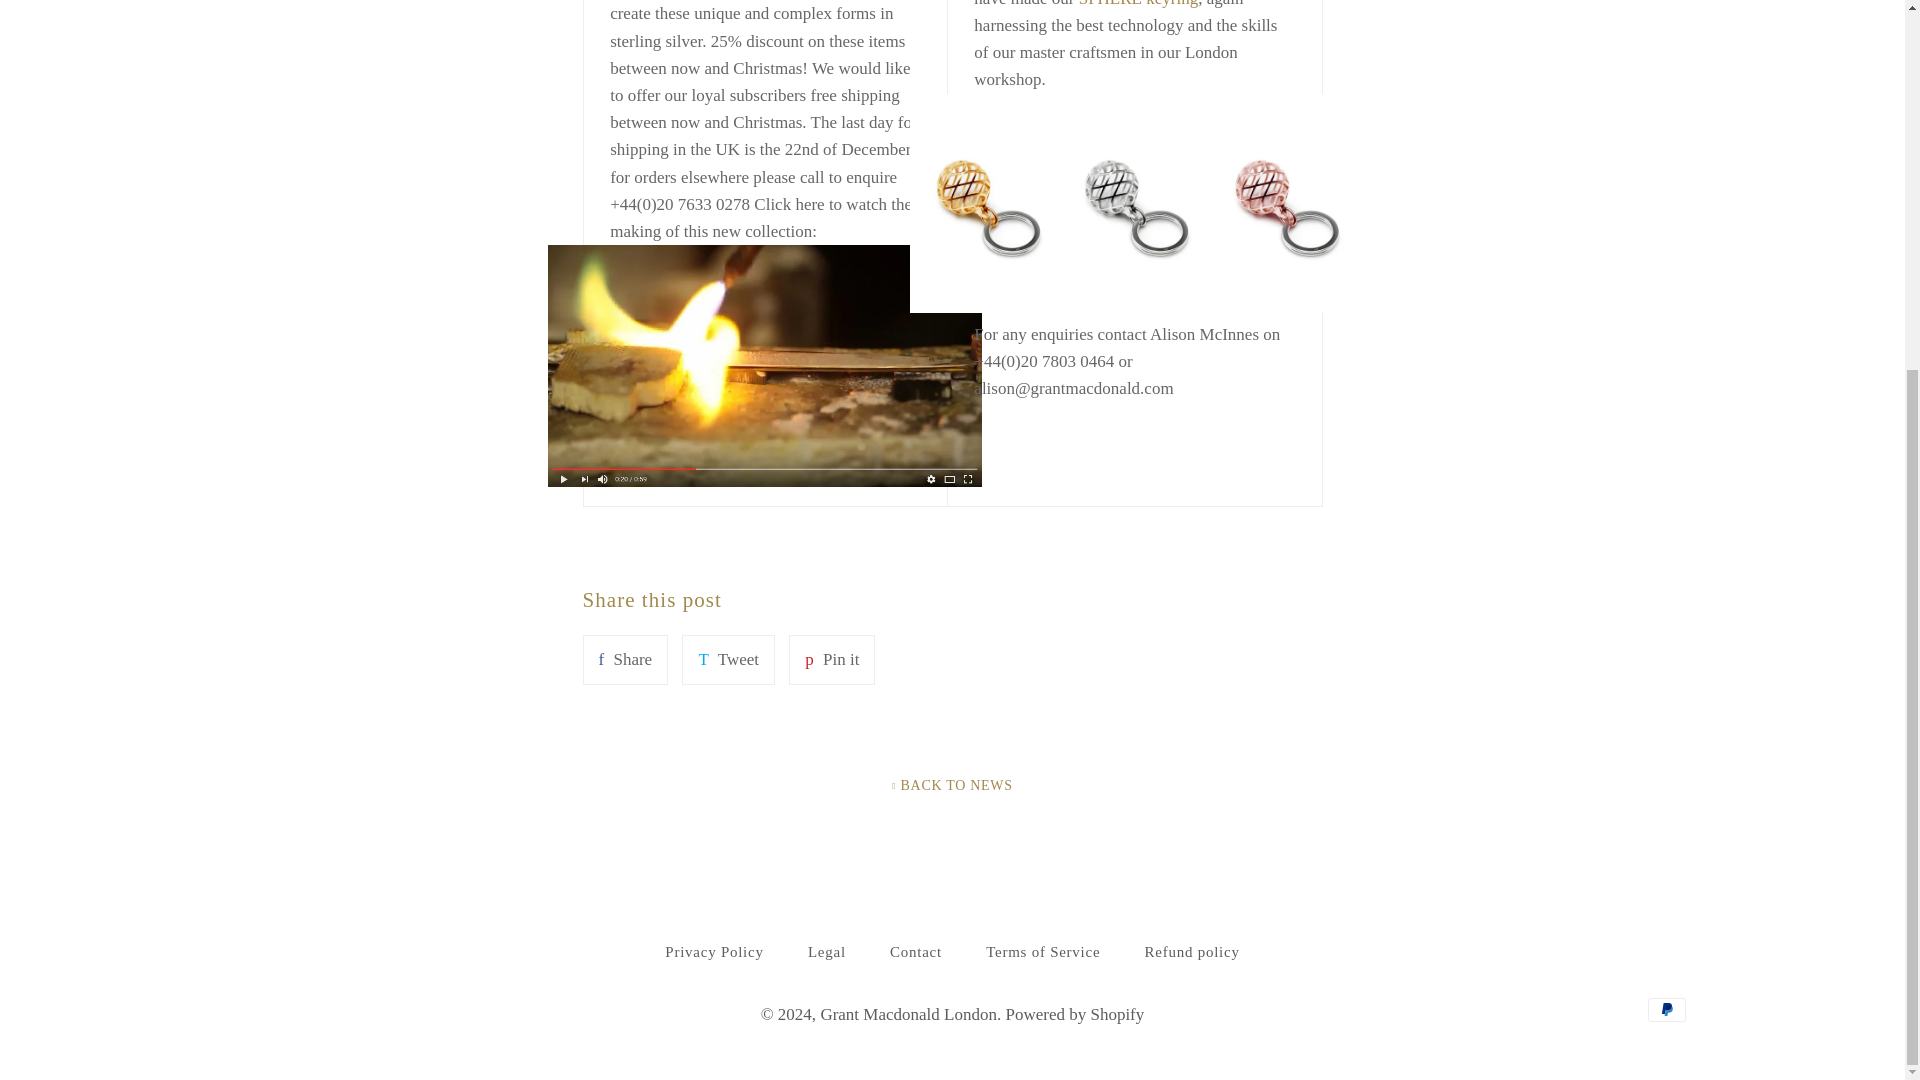 The height and width of the screenshot is (1080, 1920). What do you see at coordinates (832, 659) in the screenshot?
I see `Pin on Pinterest` at bounding box center [832, 659].